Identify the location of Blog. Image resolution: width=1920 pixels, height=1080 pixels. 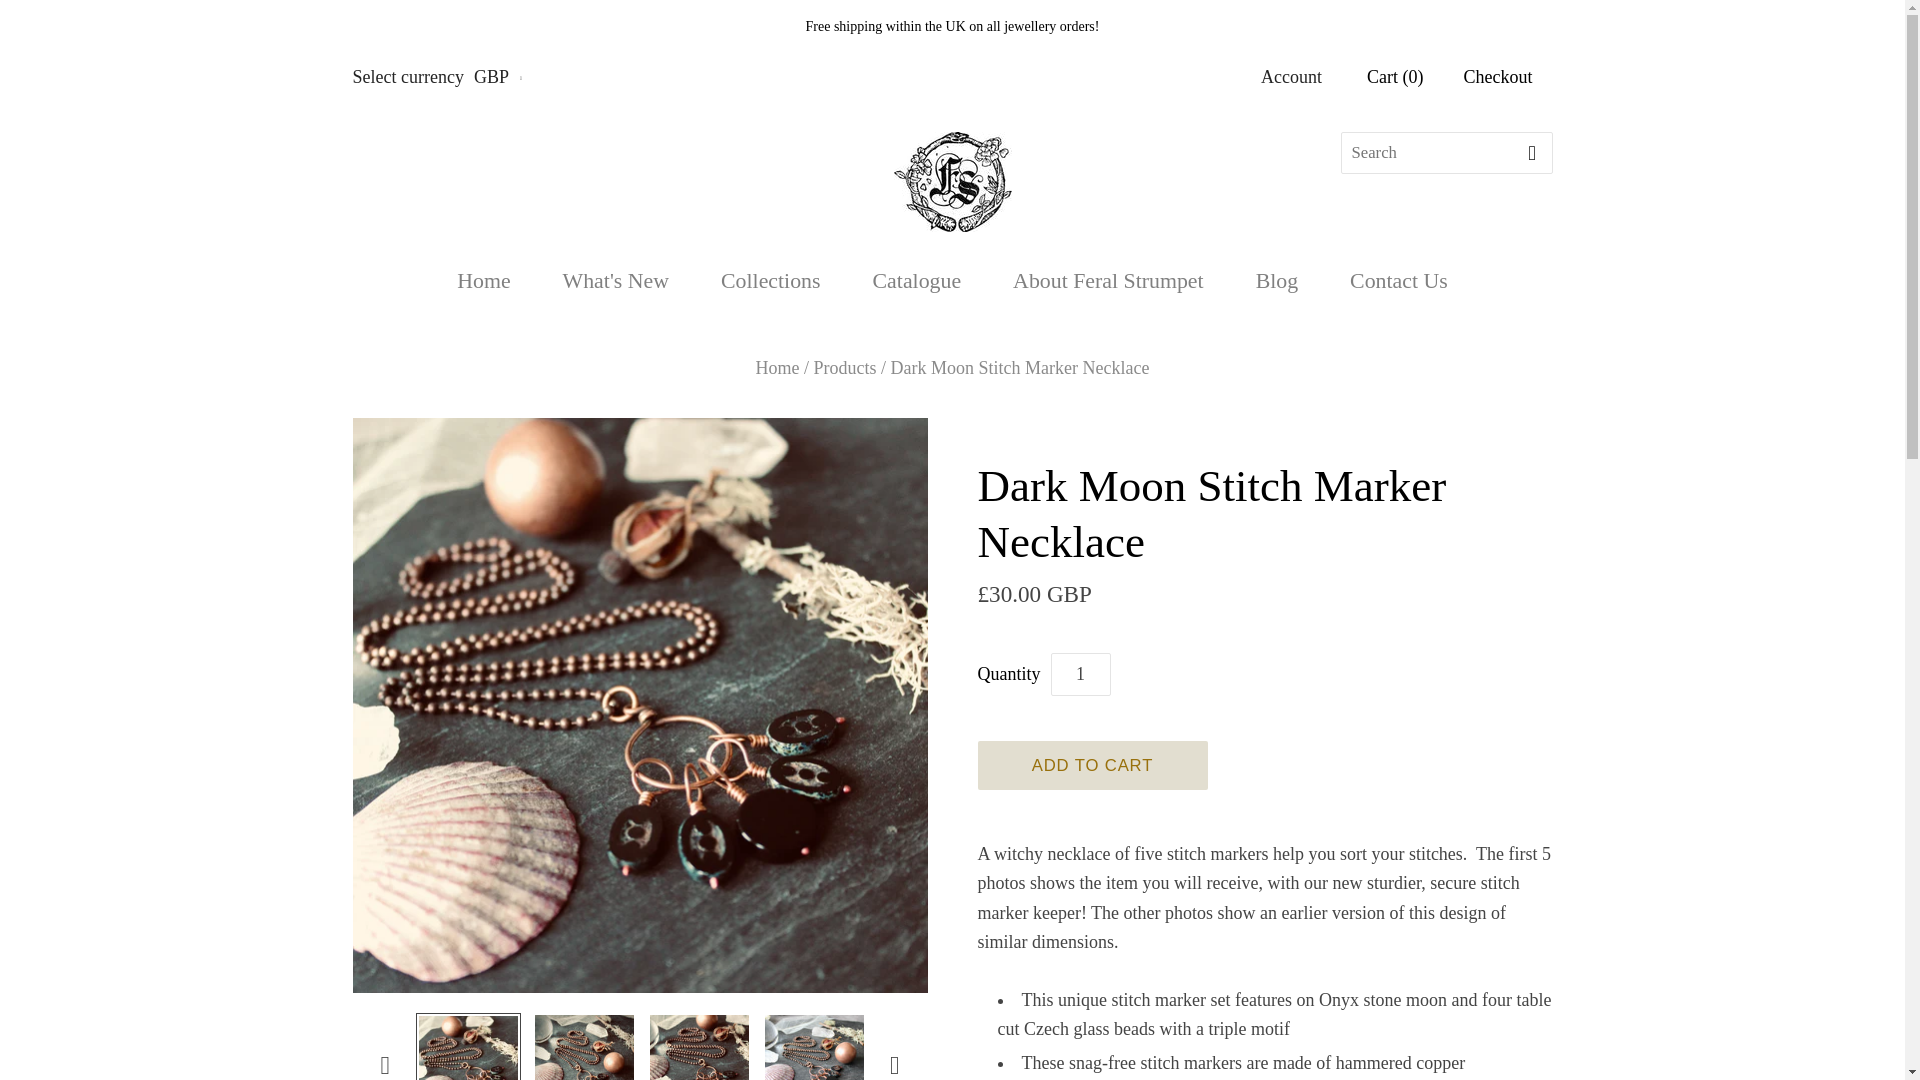
(1277, 282).